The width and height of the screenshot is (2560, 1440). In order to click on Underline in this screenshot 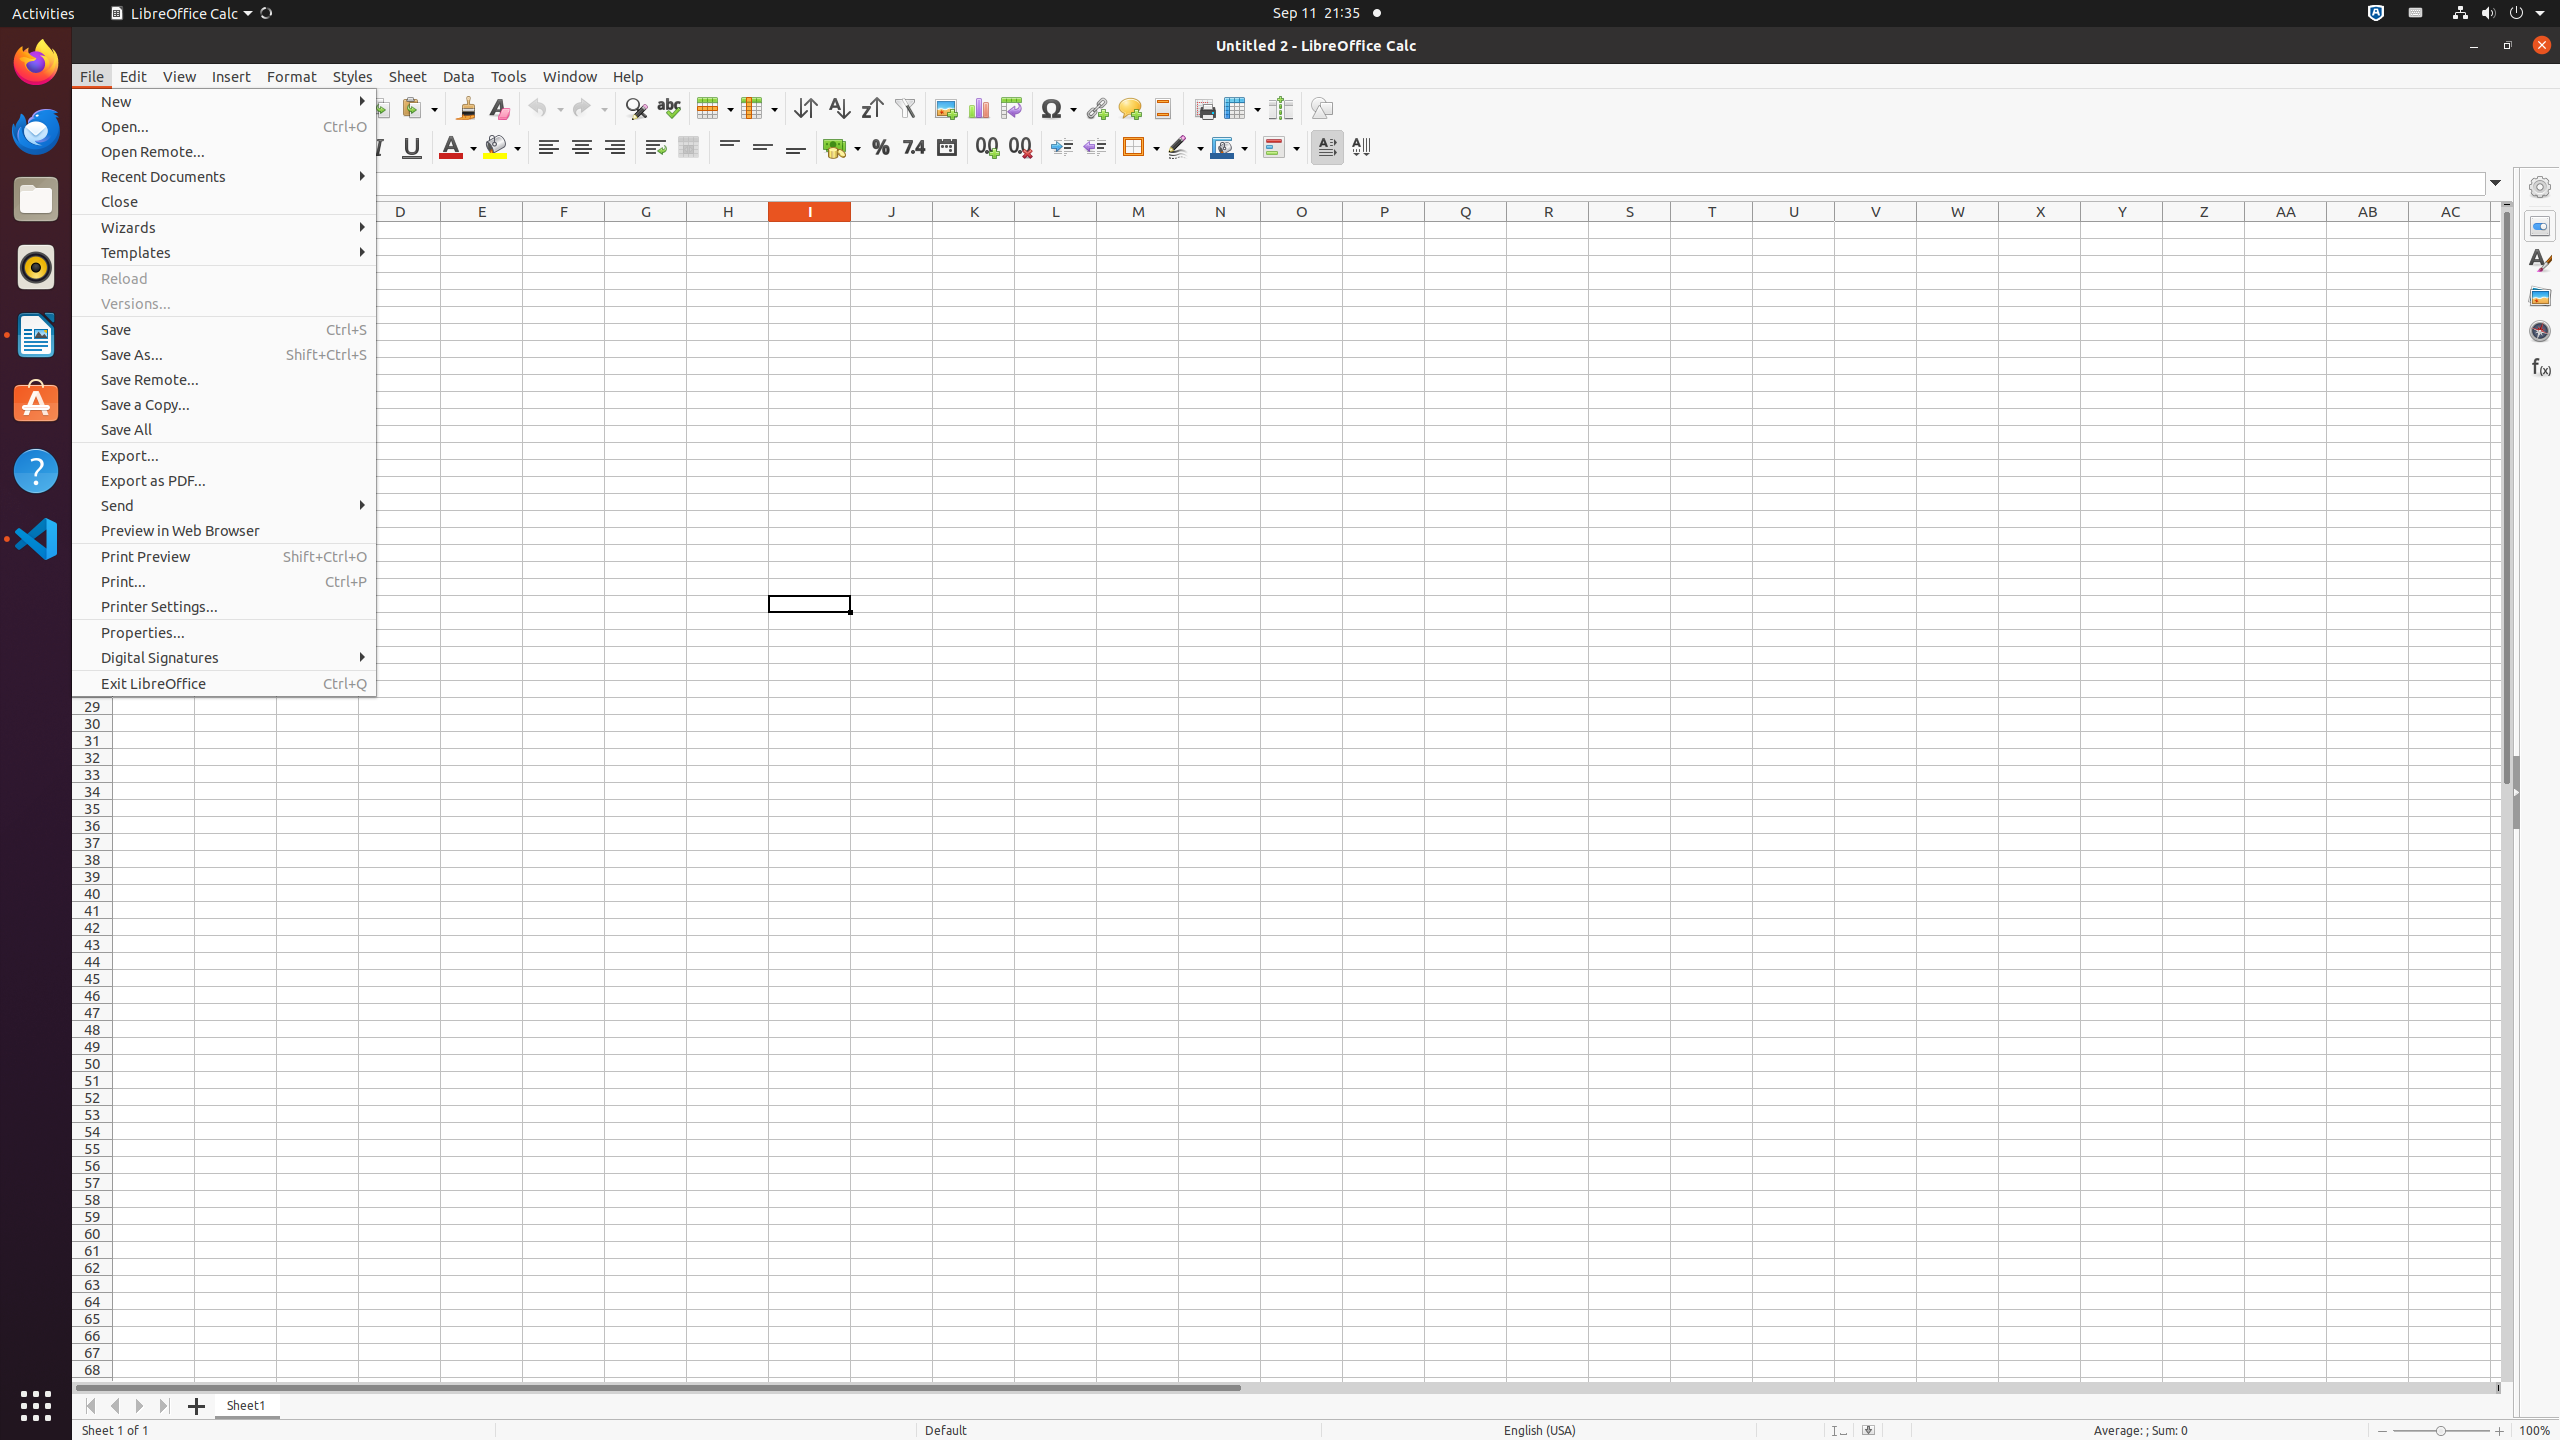, I will do `click(412, 148)`.